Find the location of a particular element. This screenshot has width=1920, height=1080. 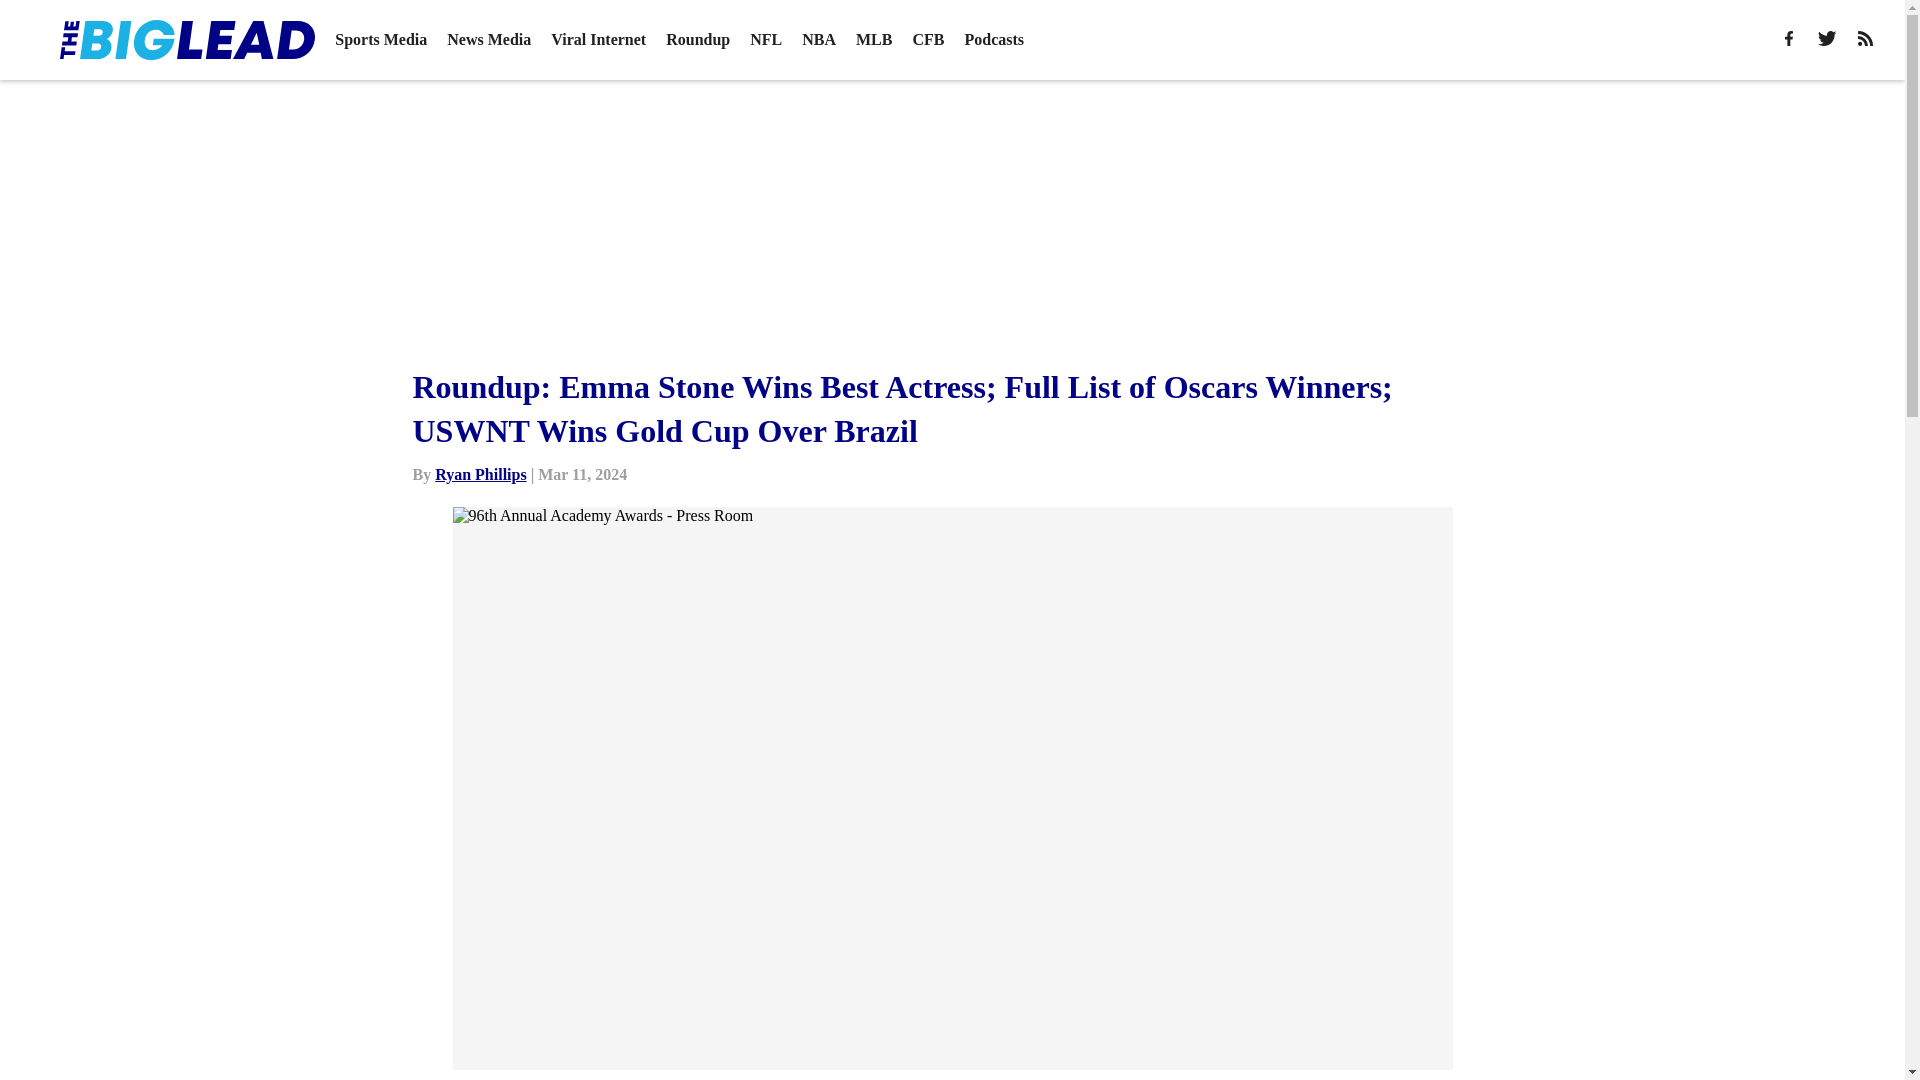

NFL is located at coordinates (766, 40).